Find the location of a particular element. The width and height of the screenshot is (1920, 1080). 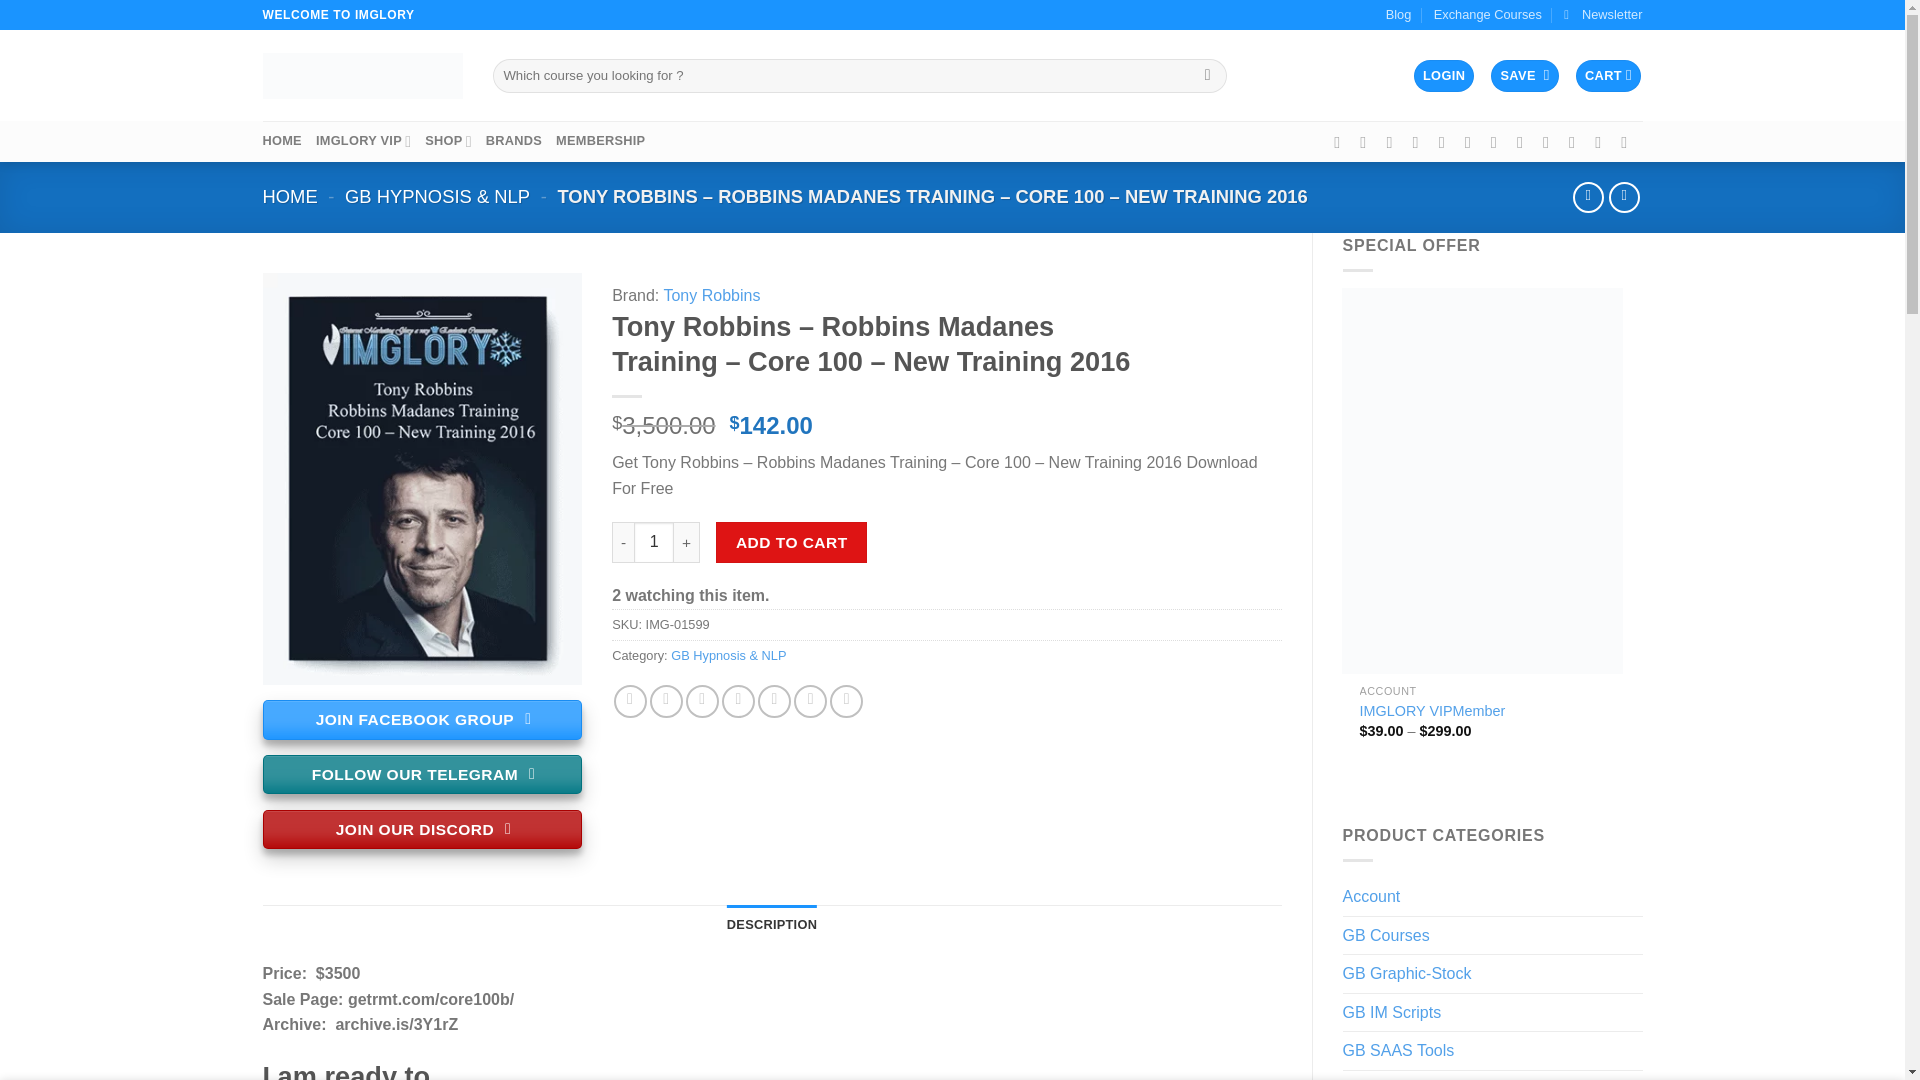

Cart is located at coordinates (1608, 76).